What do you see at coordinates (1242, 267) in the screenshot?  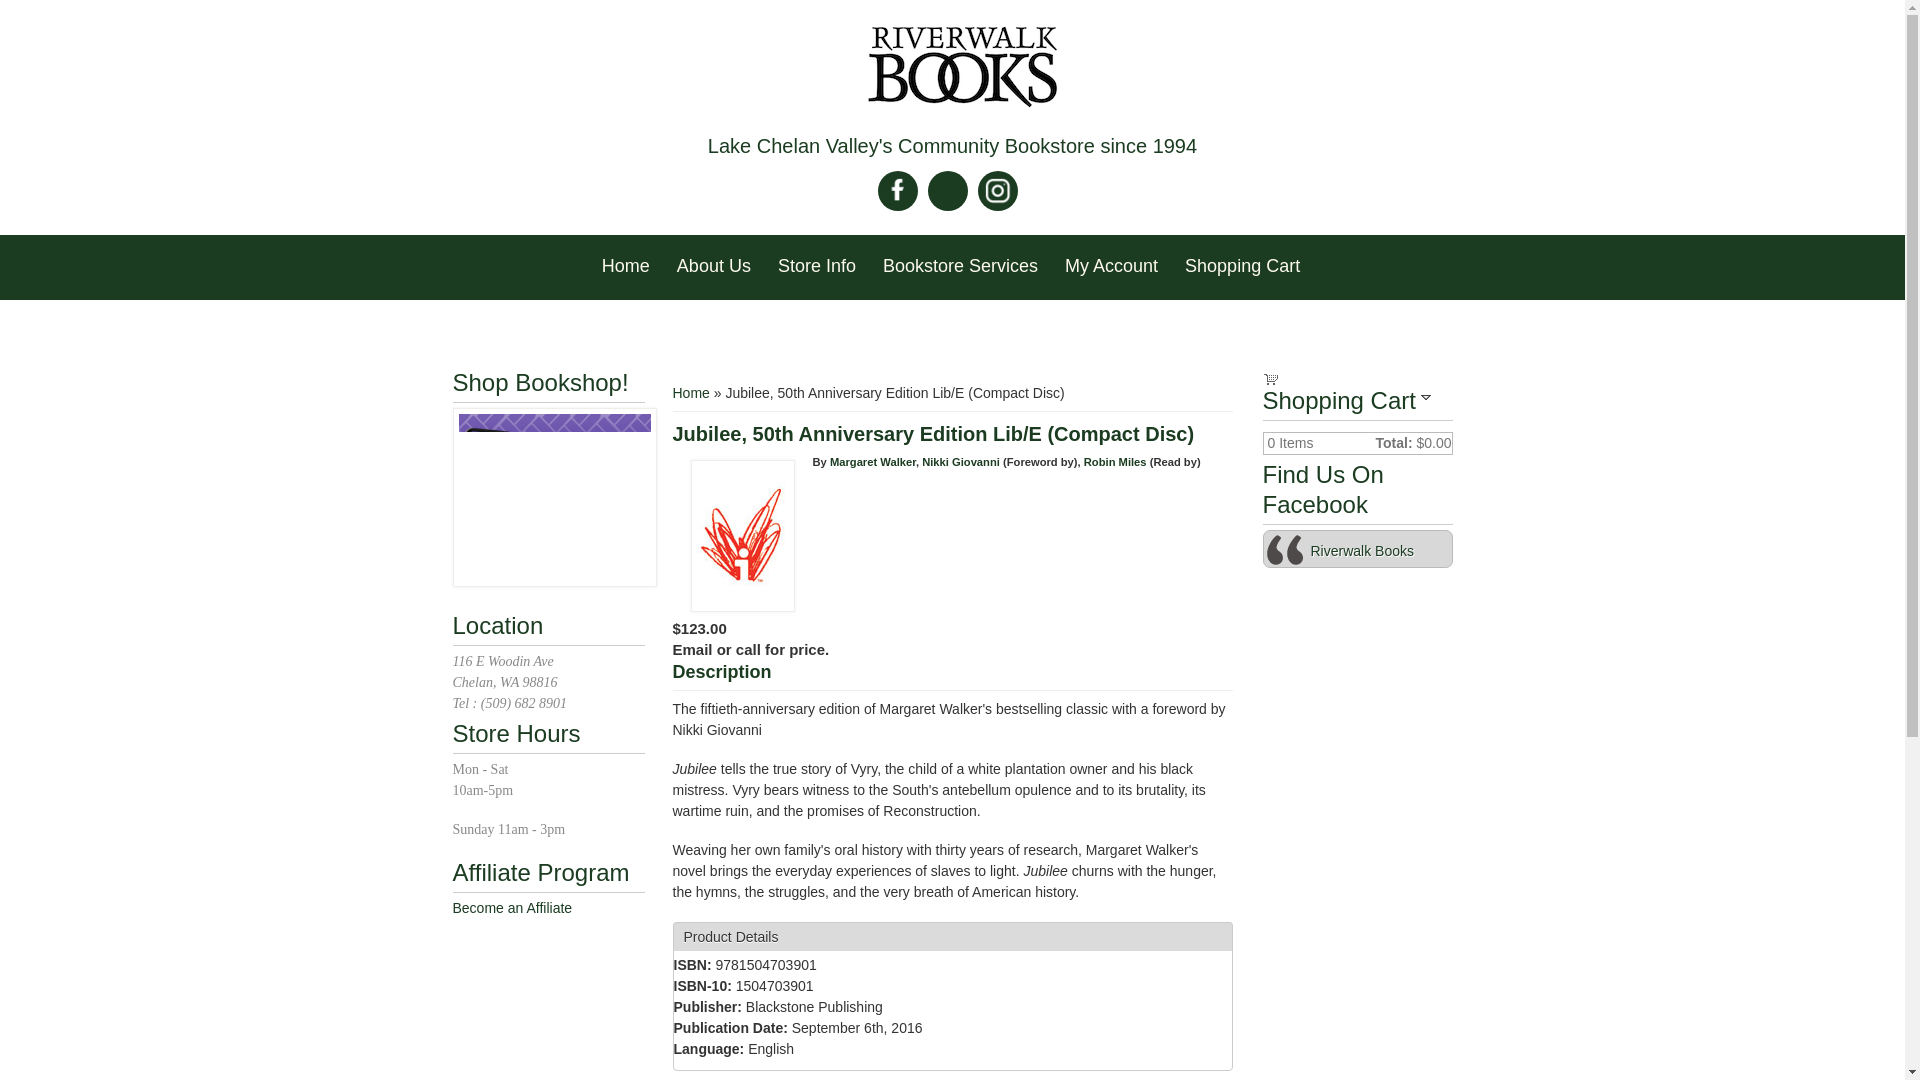 I see `Shopping Cart` at bounding box center [1242, 267].